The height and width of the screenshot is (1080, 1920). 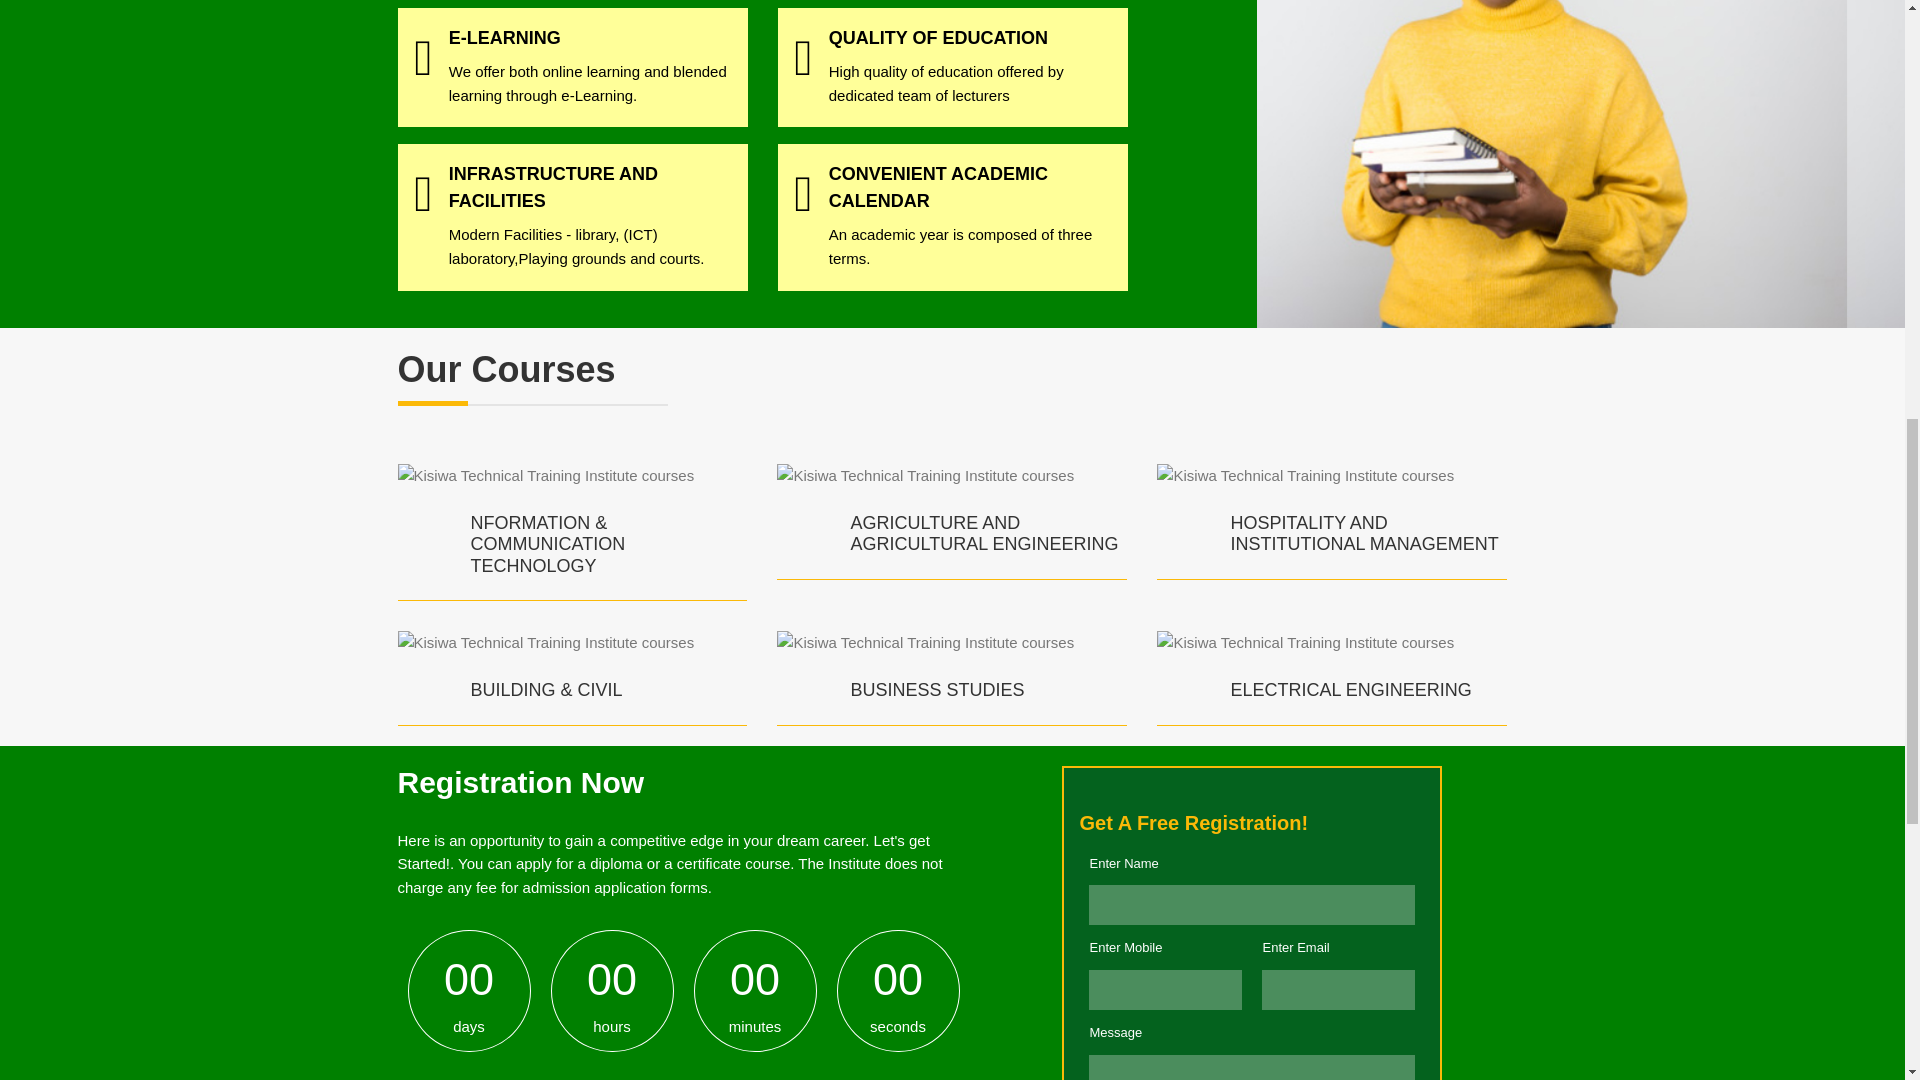 I want to click on HOSPITALITY AND INSTITUTIONAL MANAGEMENT, so click(x=1364, y=534).